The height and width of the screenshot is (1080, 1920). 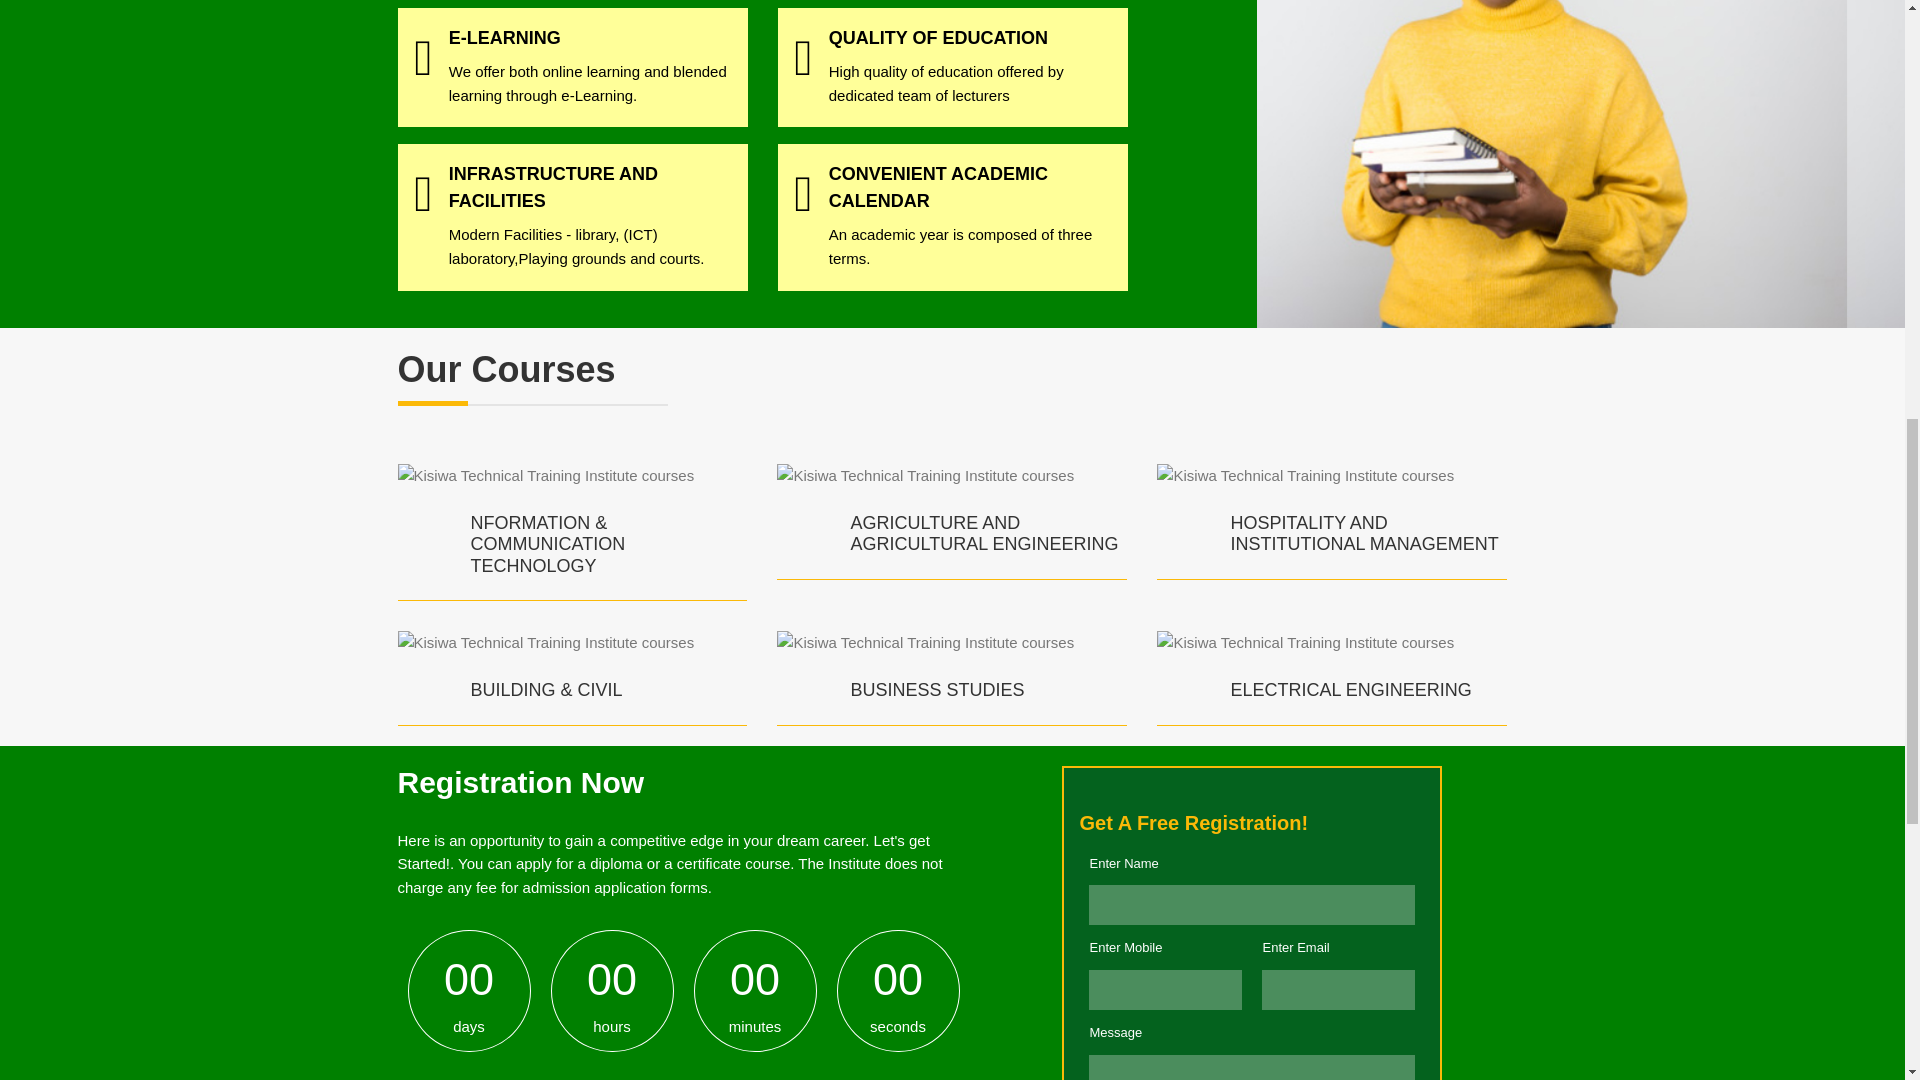 I want to click on HOSPITALITY AND INSTITUTIONAL MANAGEMENT, so click(x=1364, y=534).